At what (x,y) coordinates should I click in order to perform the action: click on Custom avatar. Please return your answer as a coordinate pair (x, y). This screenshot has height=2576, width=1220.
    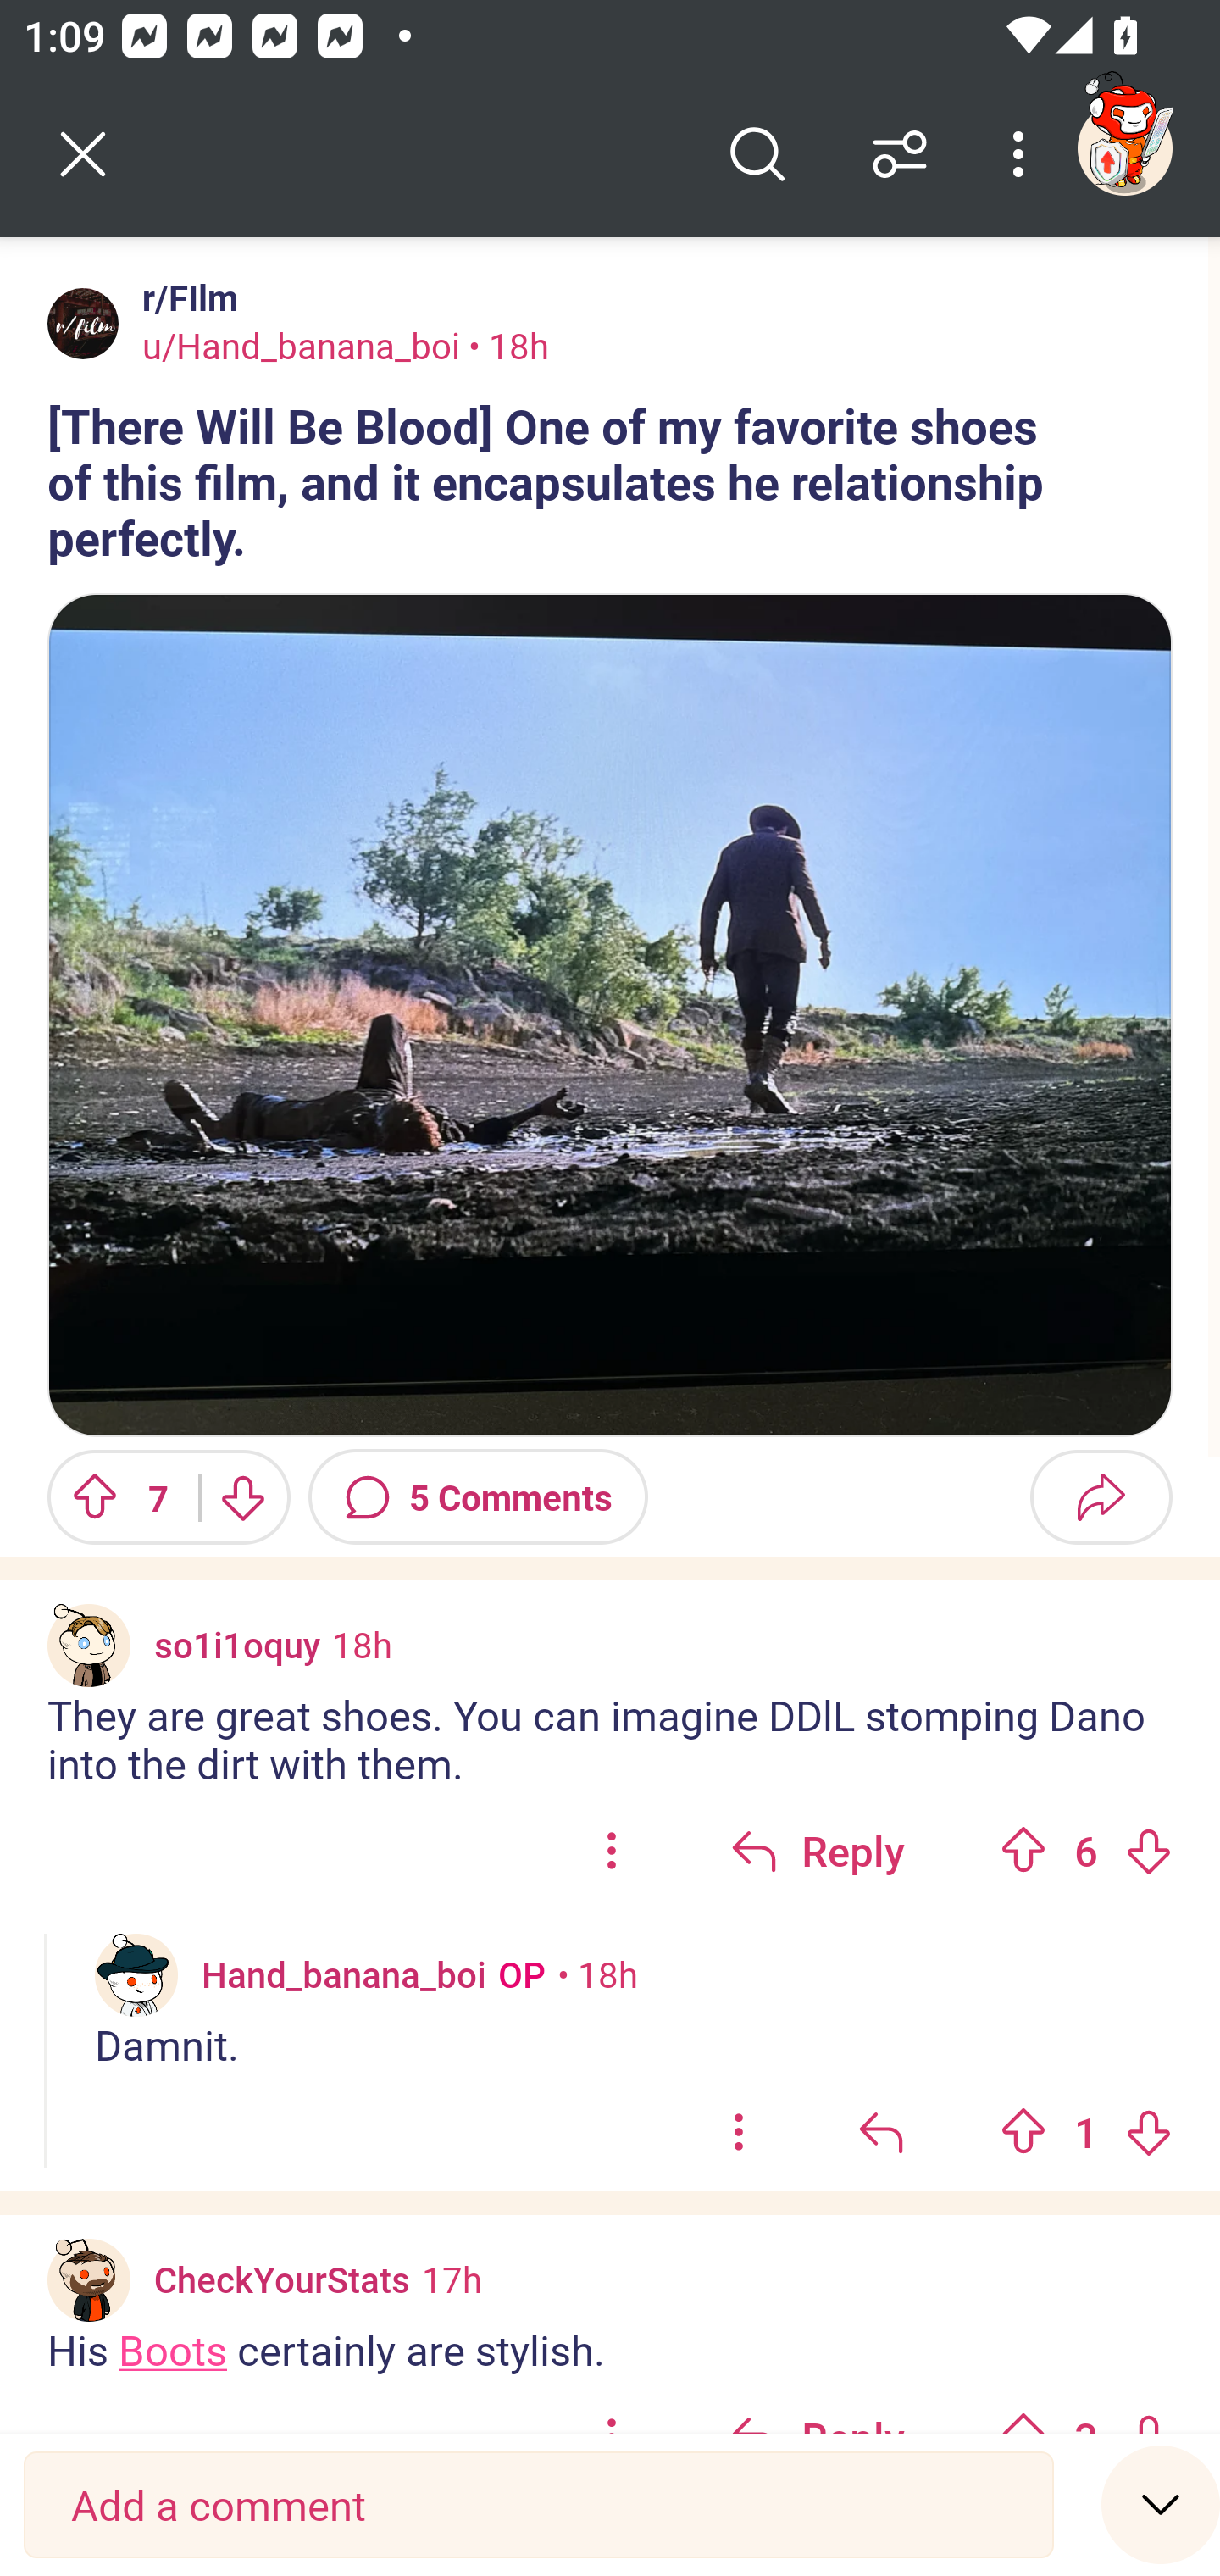
    Looking at the image, I should click on (136, 1976).